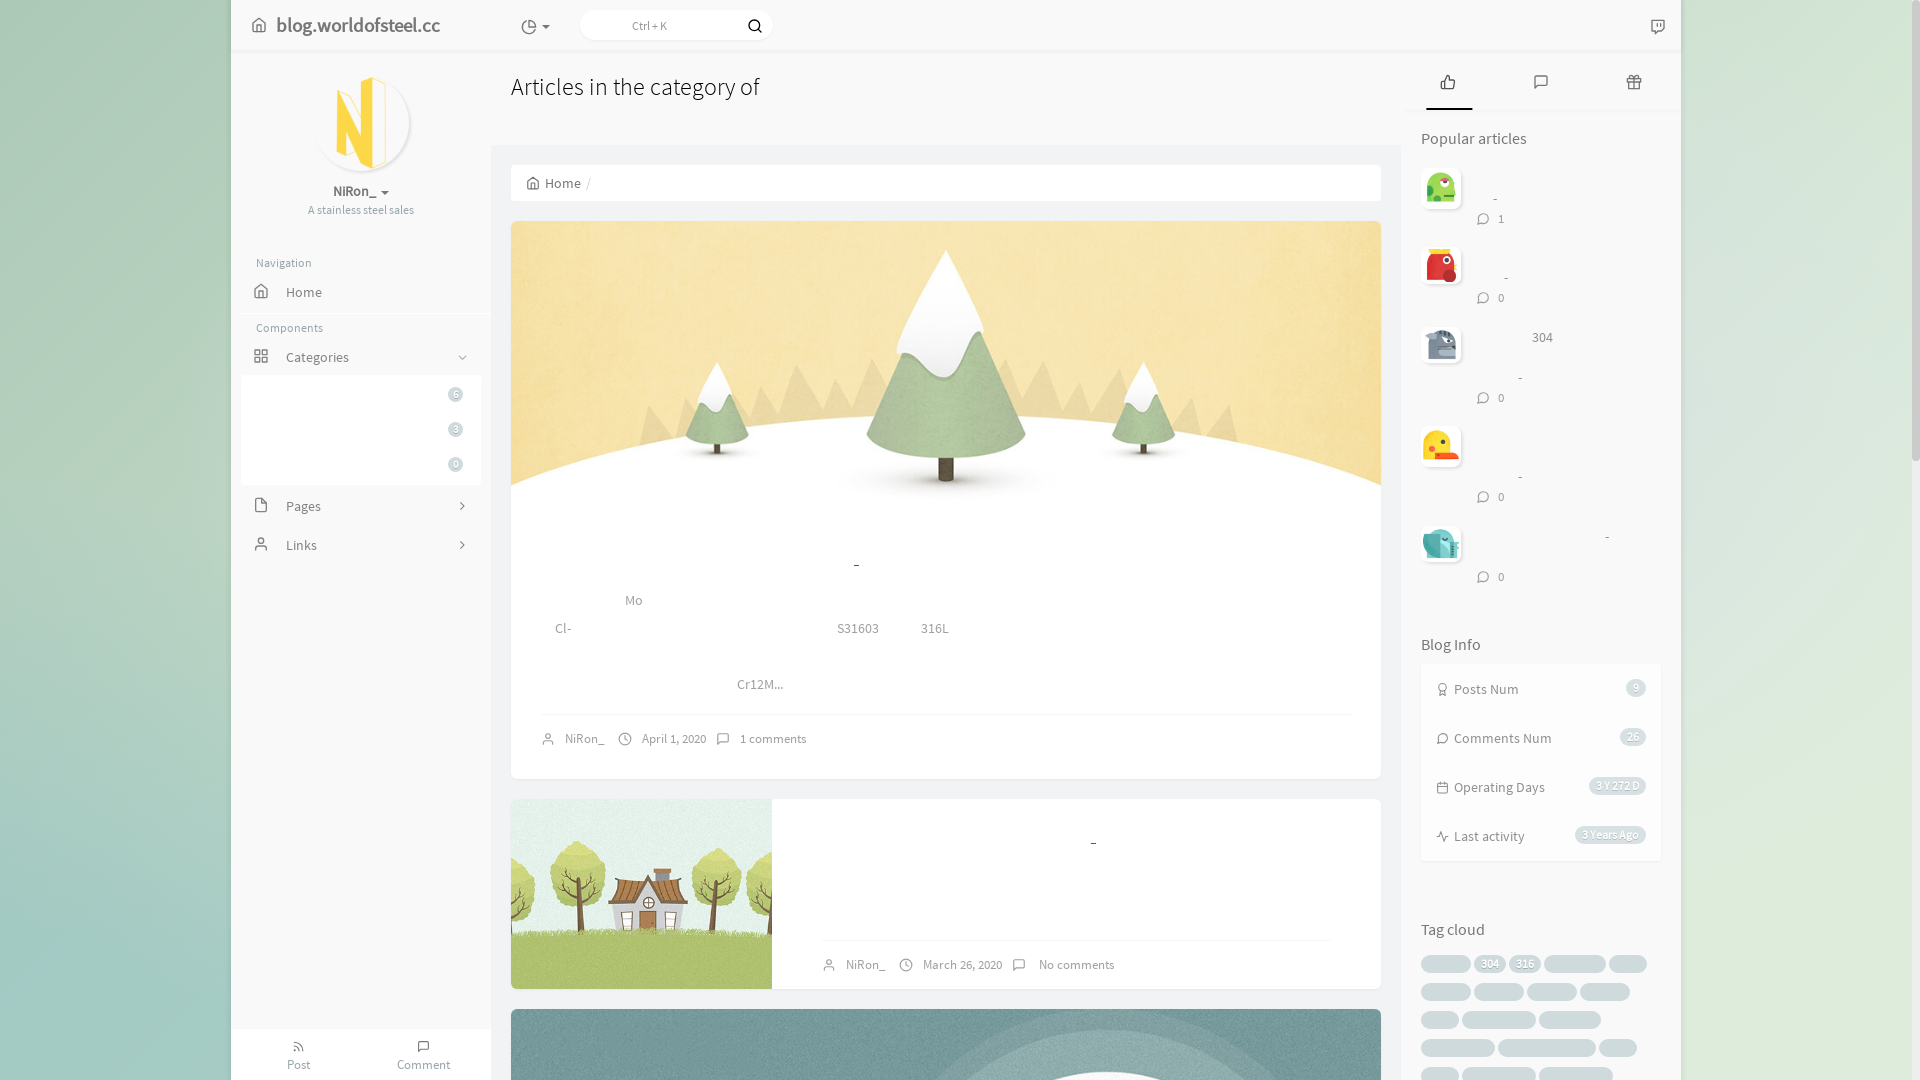 This screenshot has height=1080, width=1920. What do you see at coordinates (298, 1054) in the screenshot?
I see `Post` at bounding box center [298, 1054].